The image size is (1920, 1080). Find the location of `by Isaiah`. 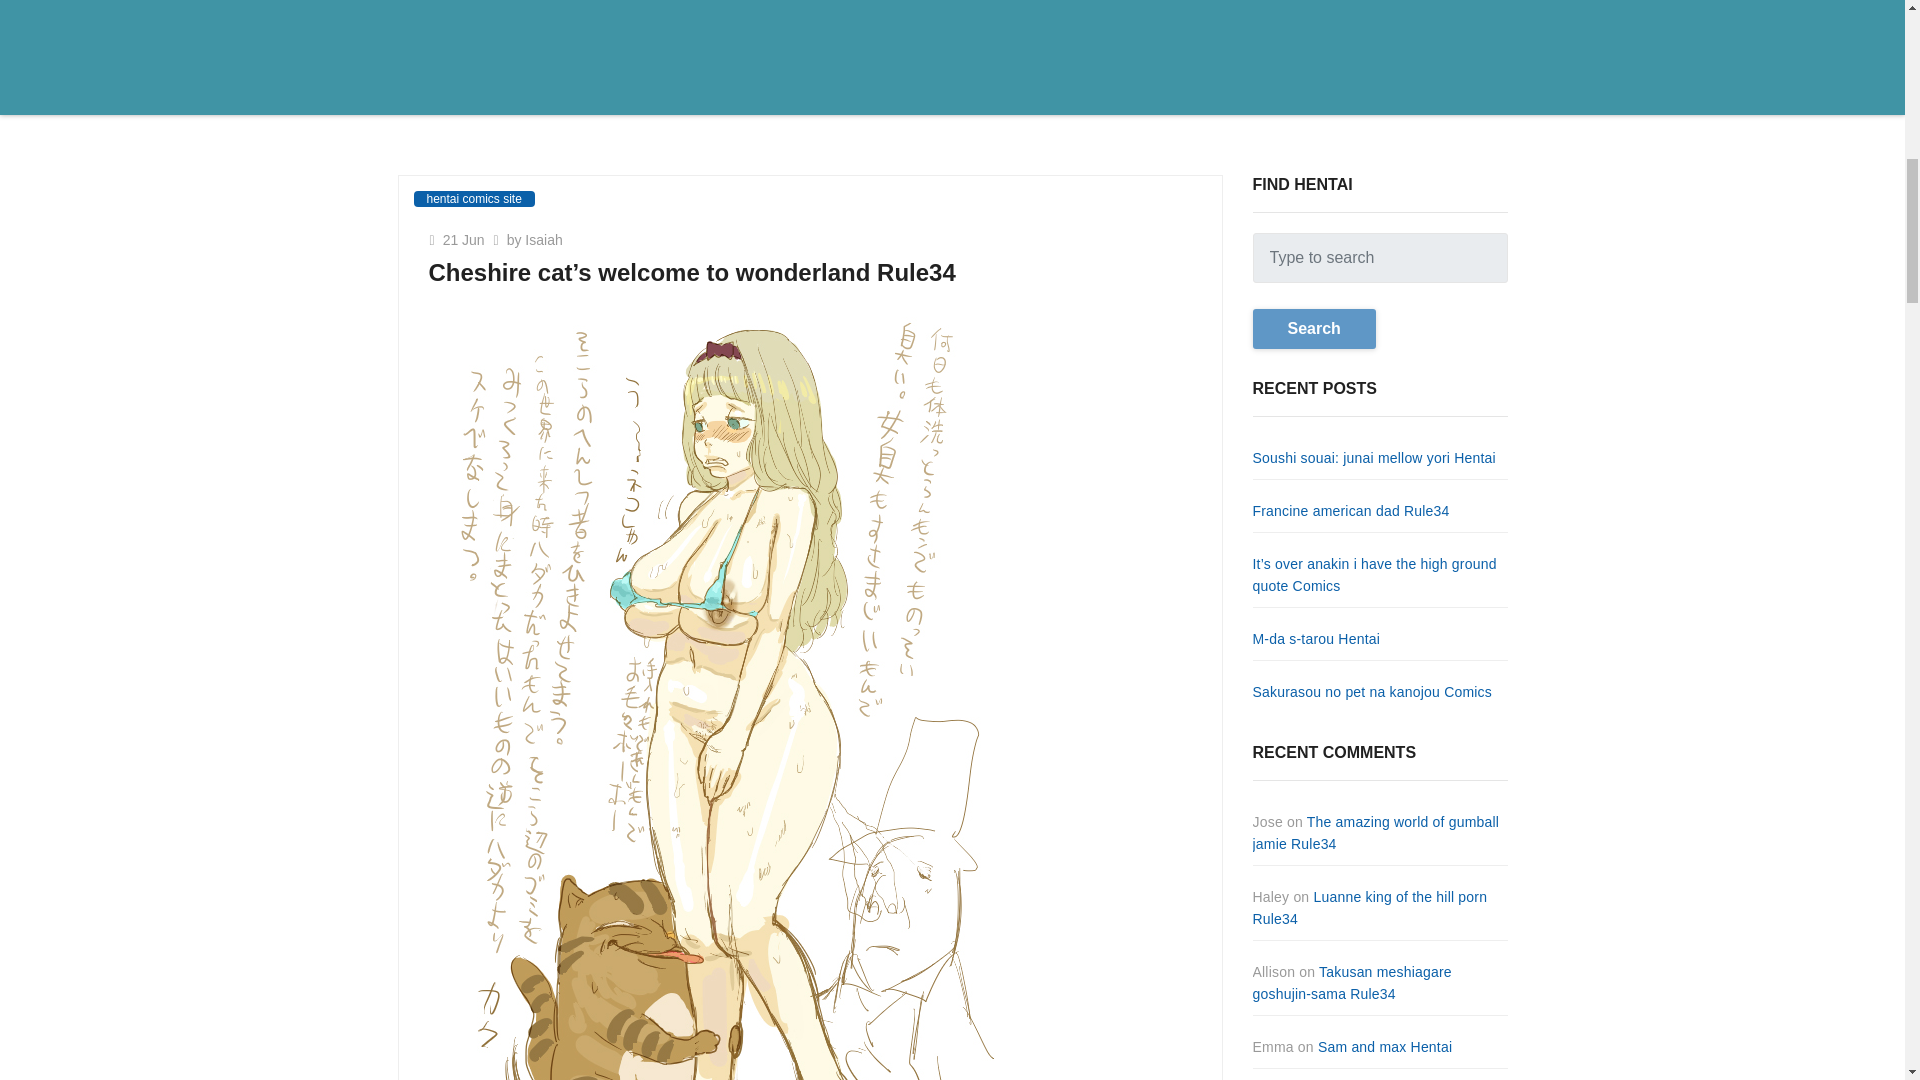

by Isaiah is located at coordinates (528, 240).